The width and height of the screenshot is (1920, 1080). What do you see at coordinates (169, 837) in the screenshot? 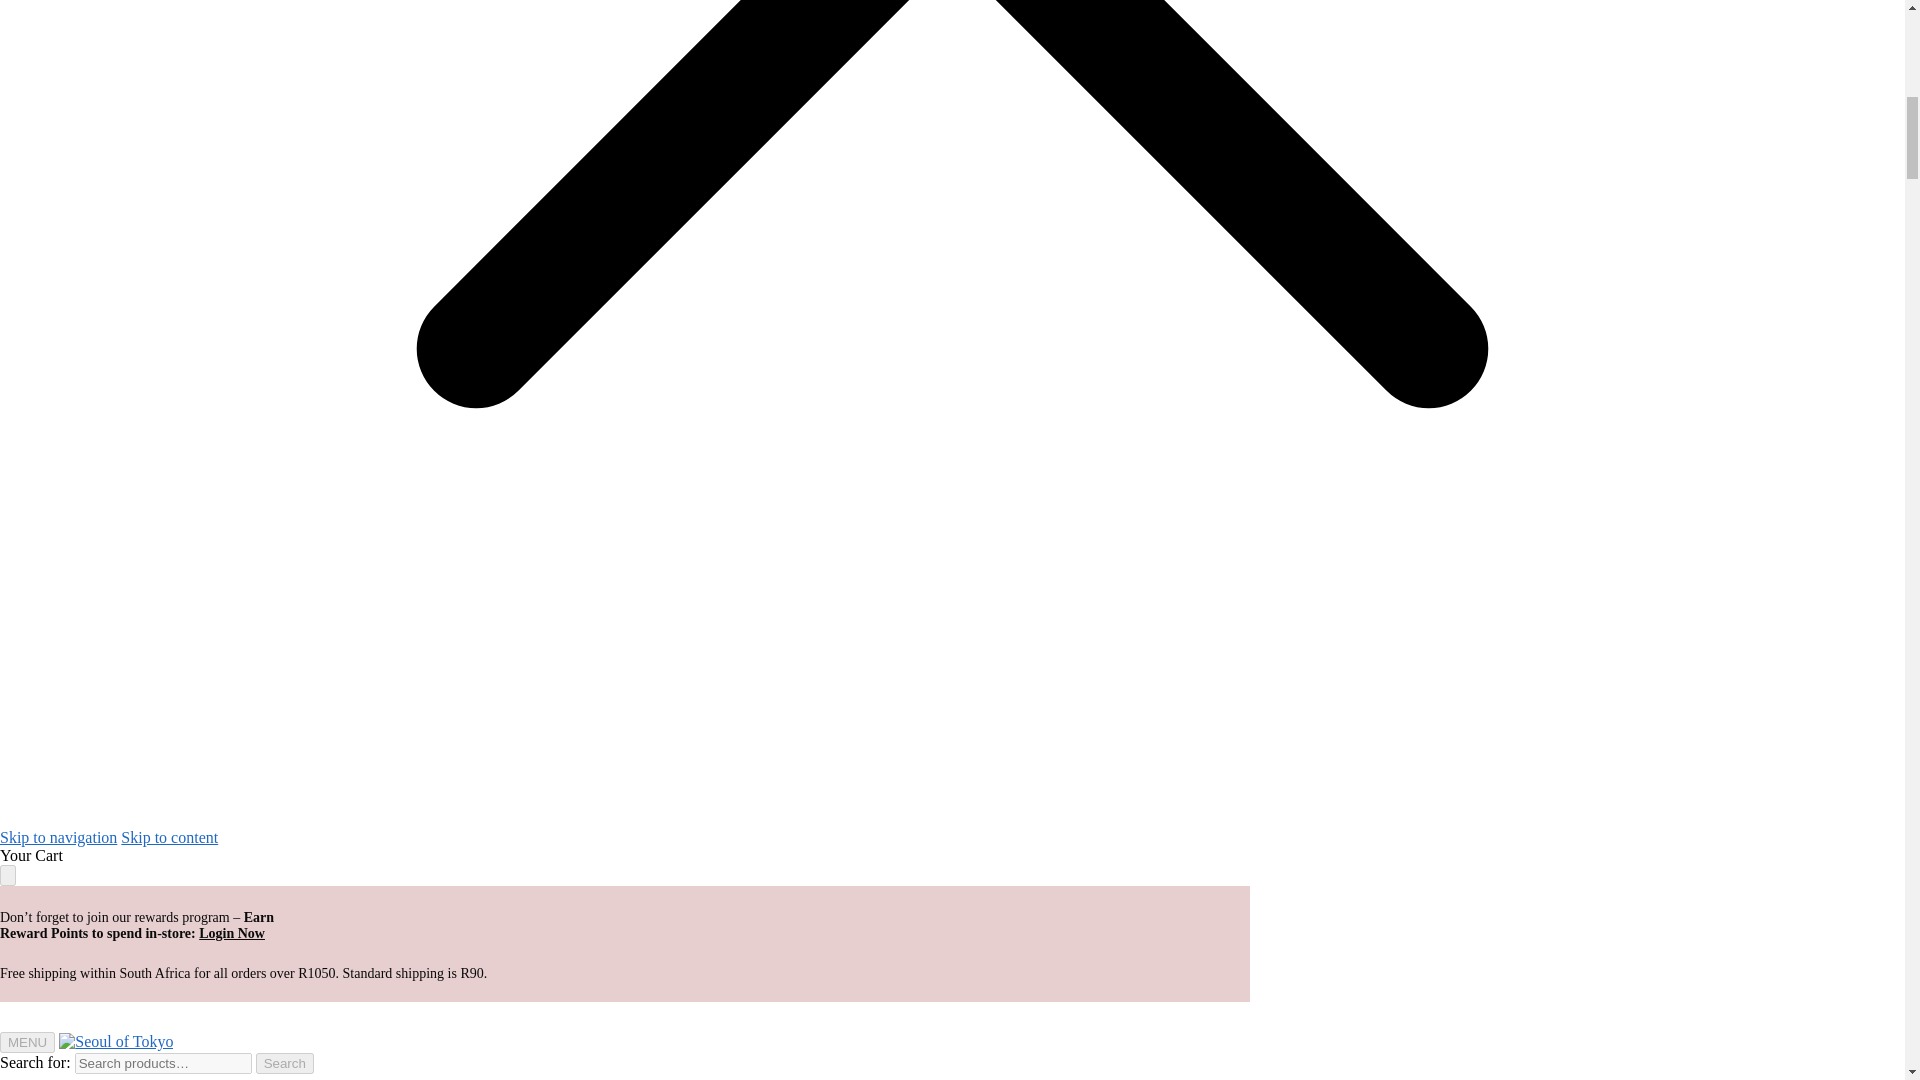
I see `Skip to content` at bounding box center [169, 837].